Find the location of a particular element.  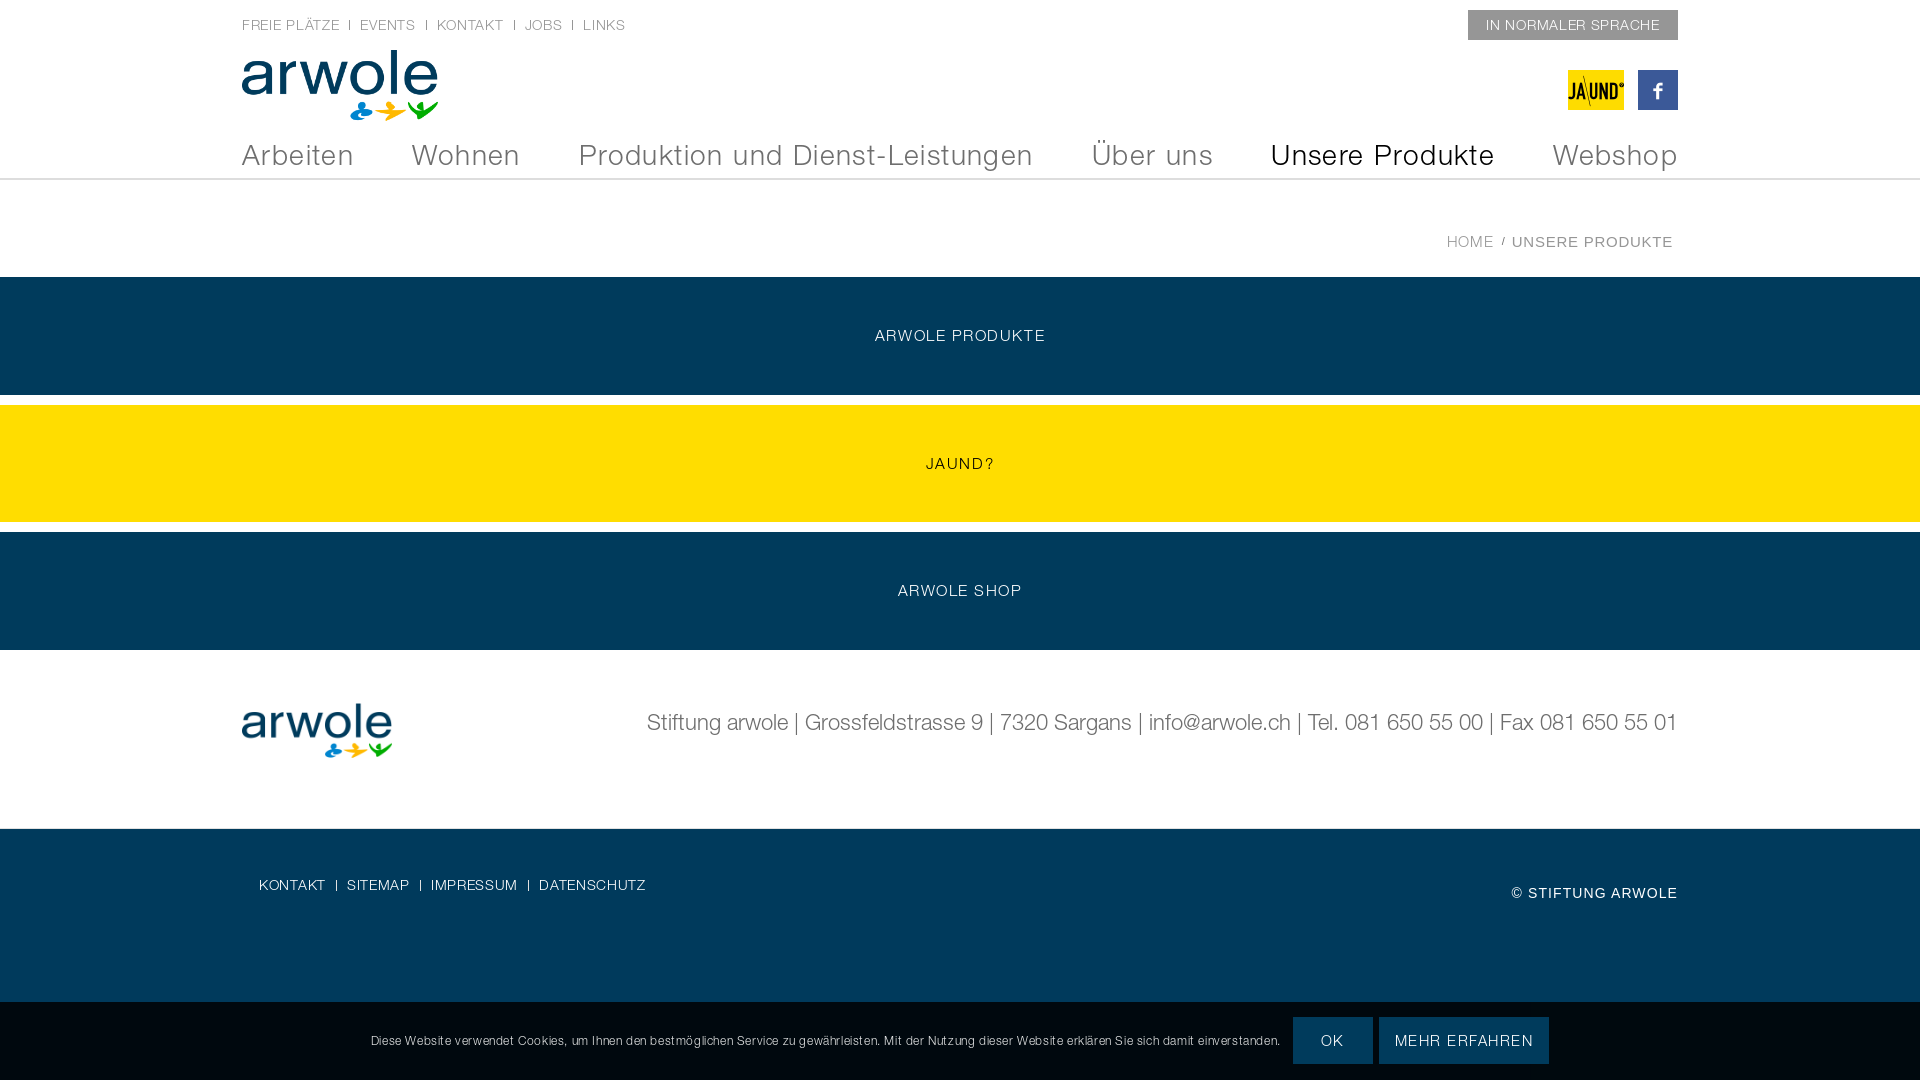

DATENSCHUTZ is located at coordinates (592, 886).